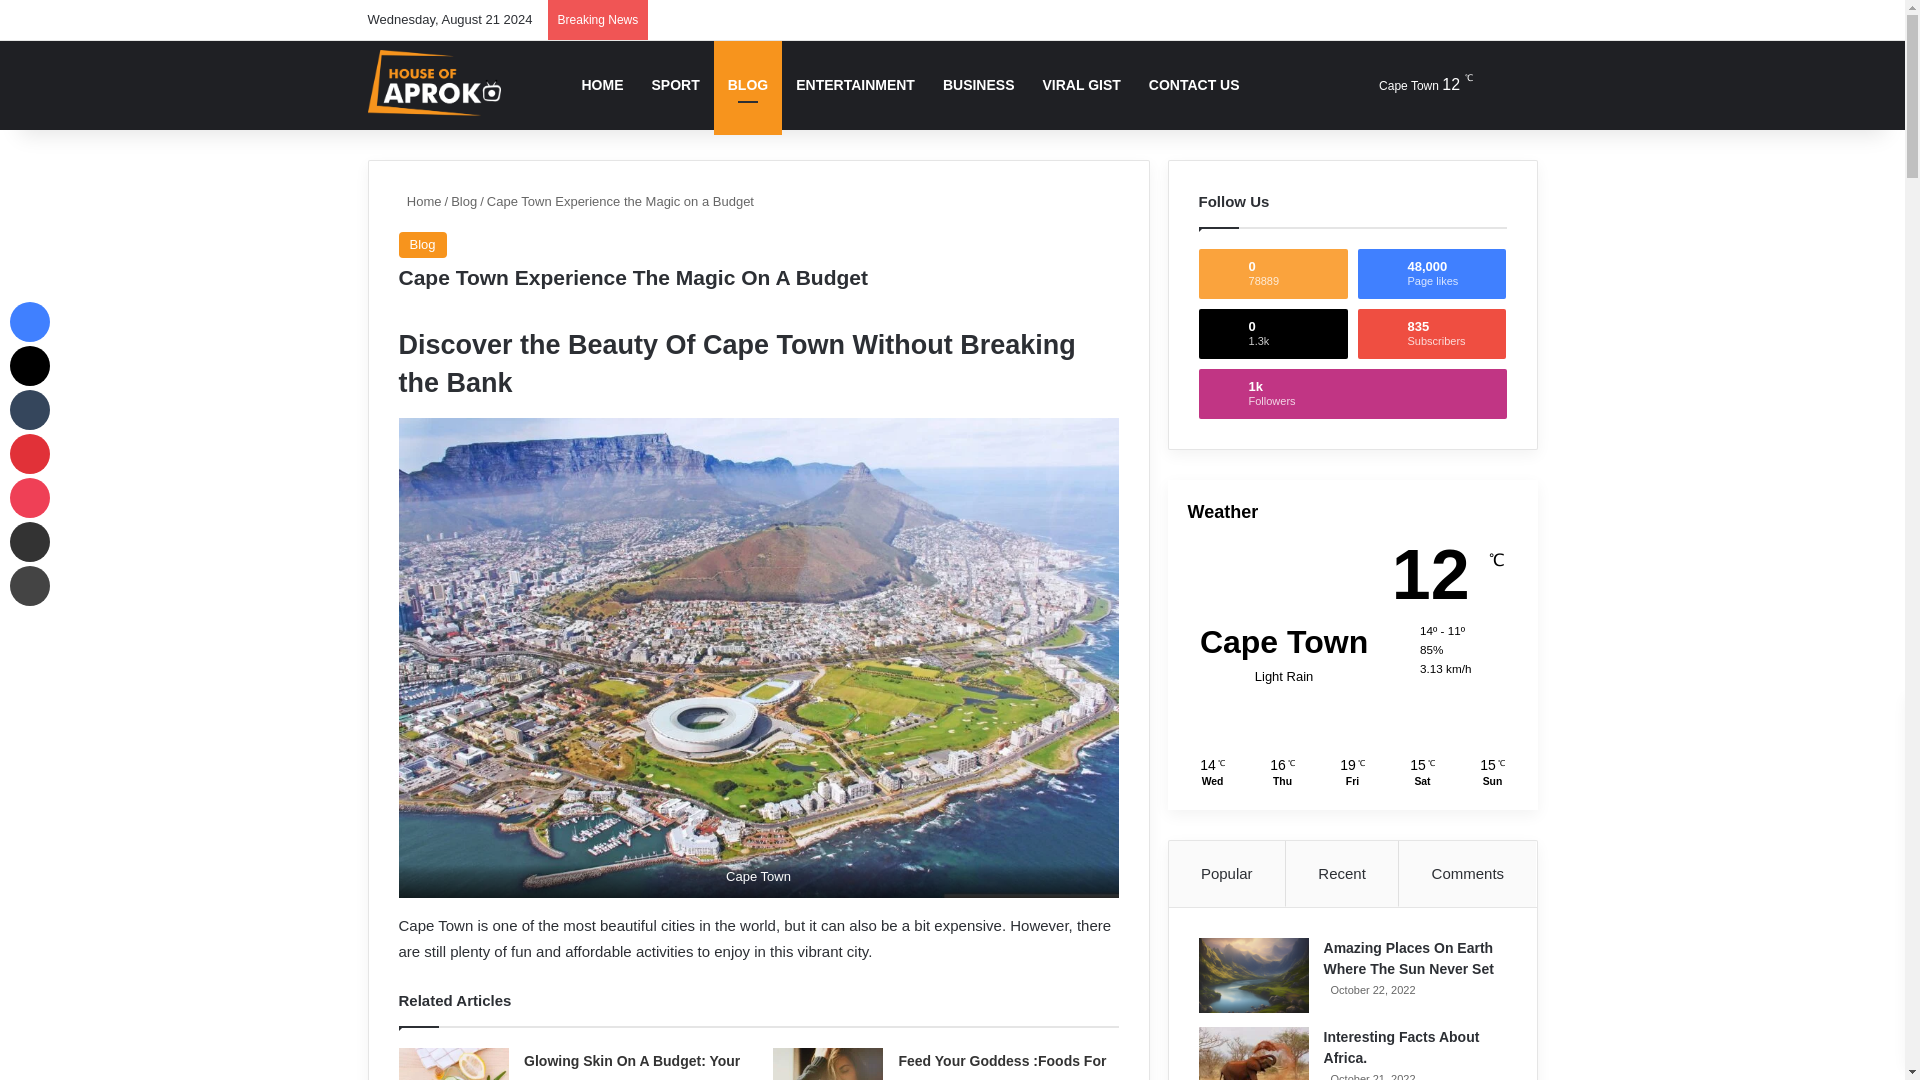  What do you see at coordinates (421, 245) in the screenshot?
I see `Blog` at bounding box center [421, 245].